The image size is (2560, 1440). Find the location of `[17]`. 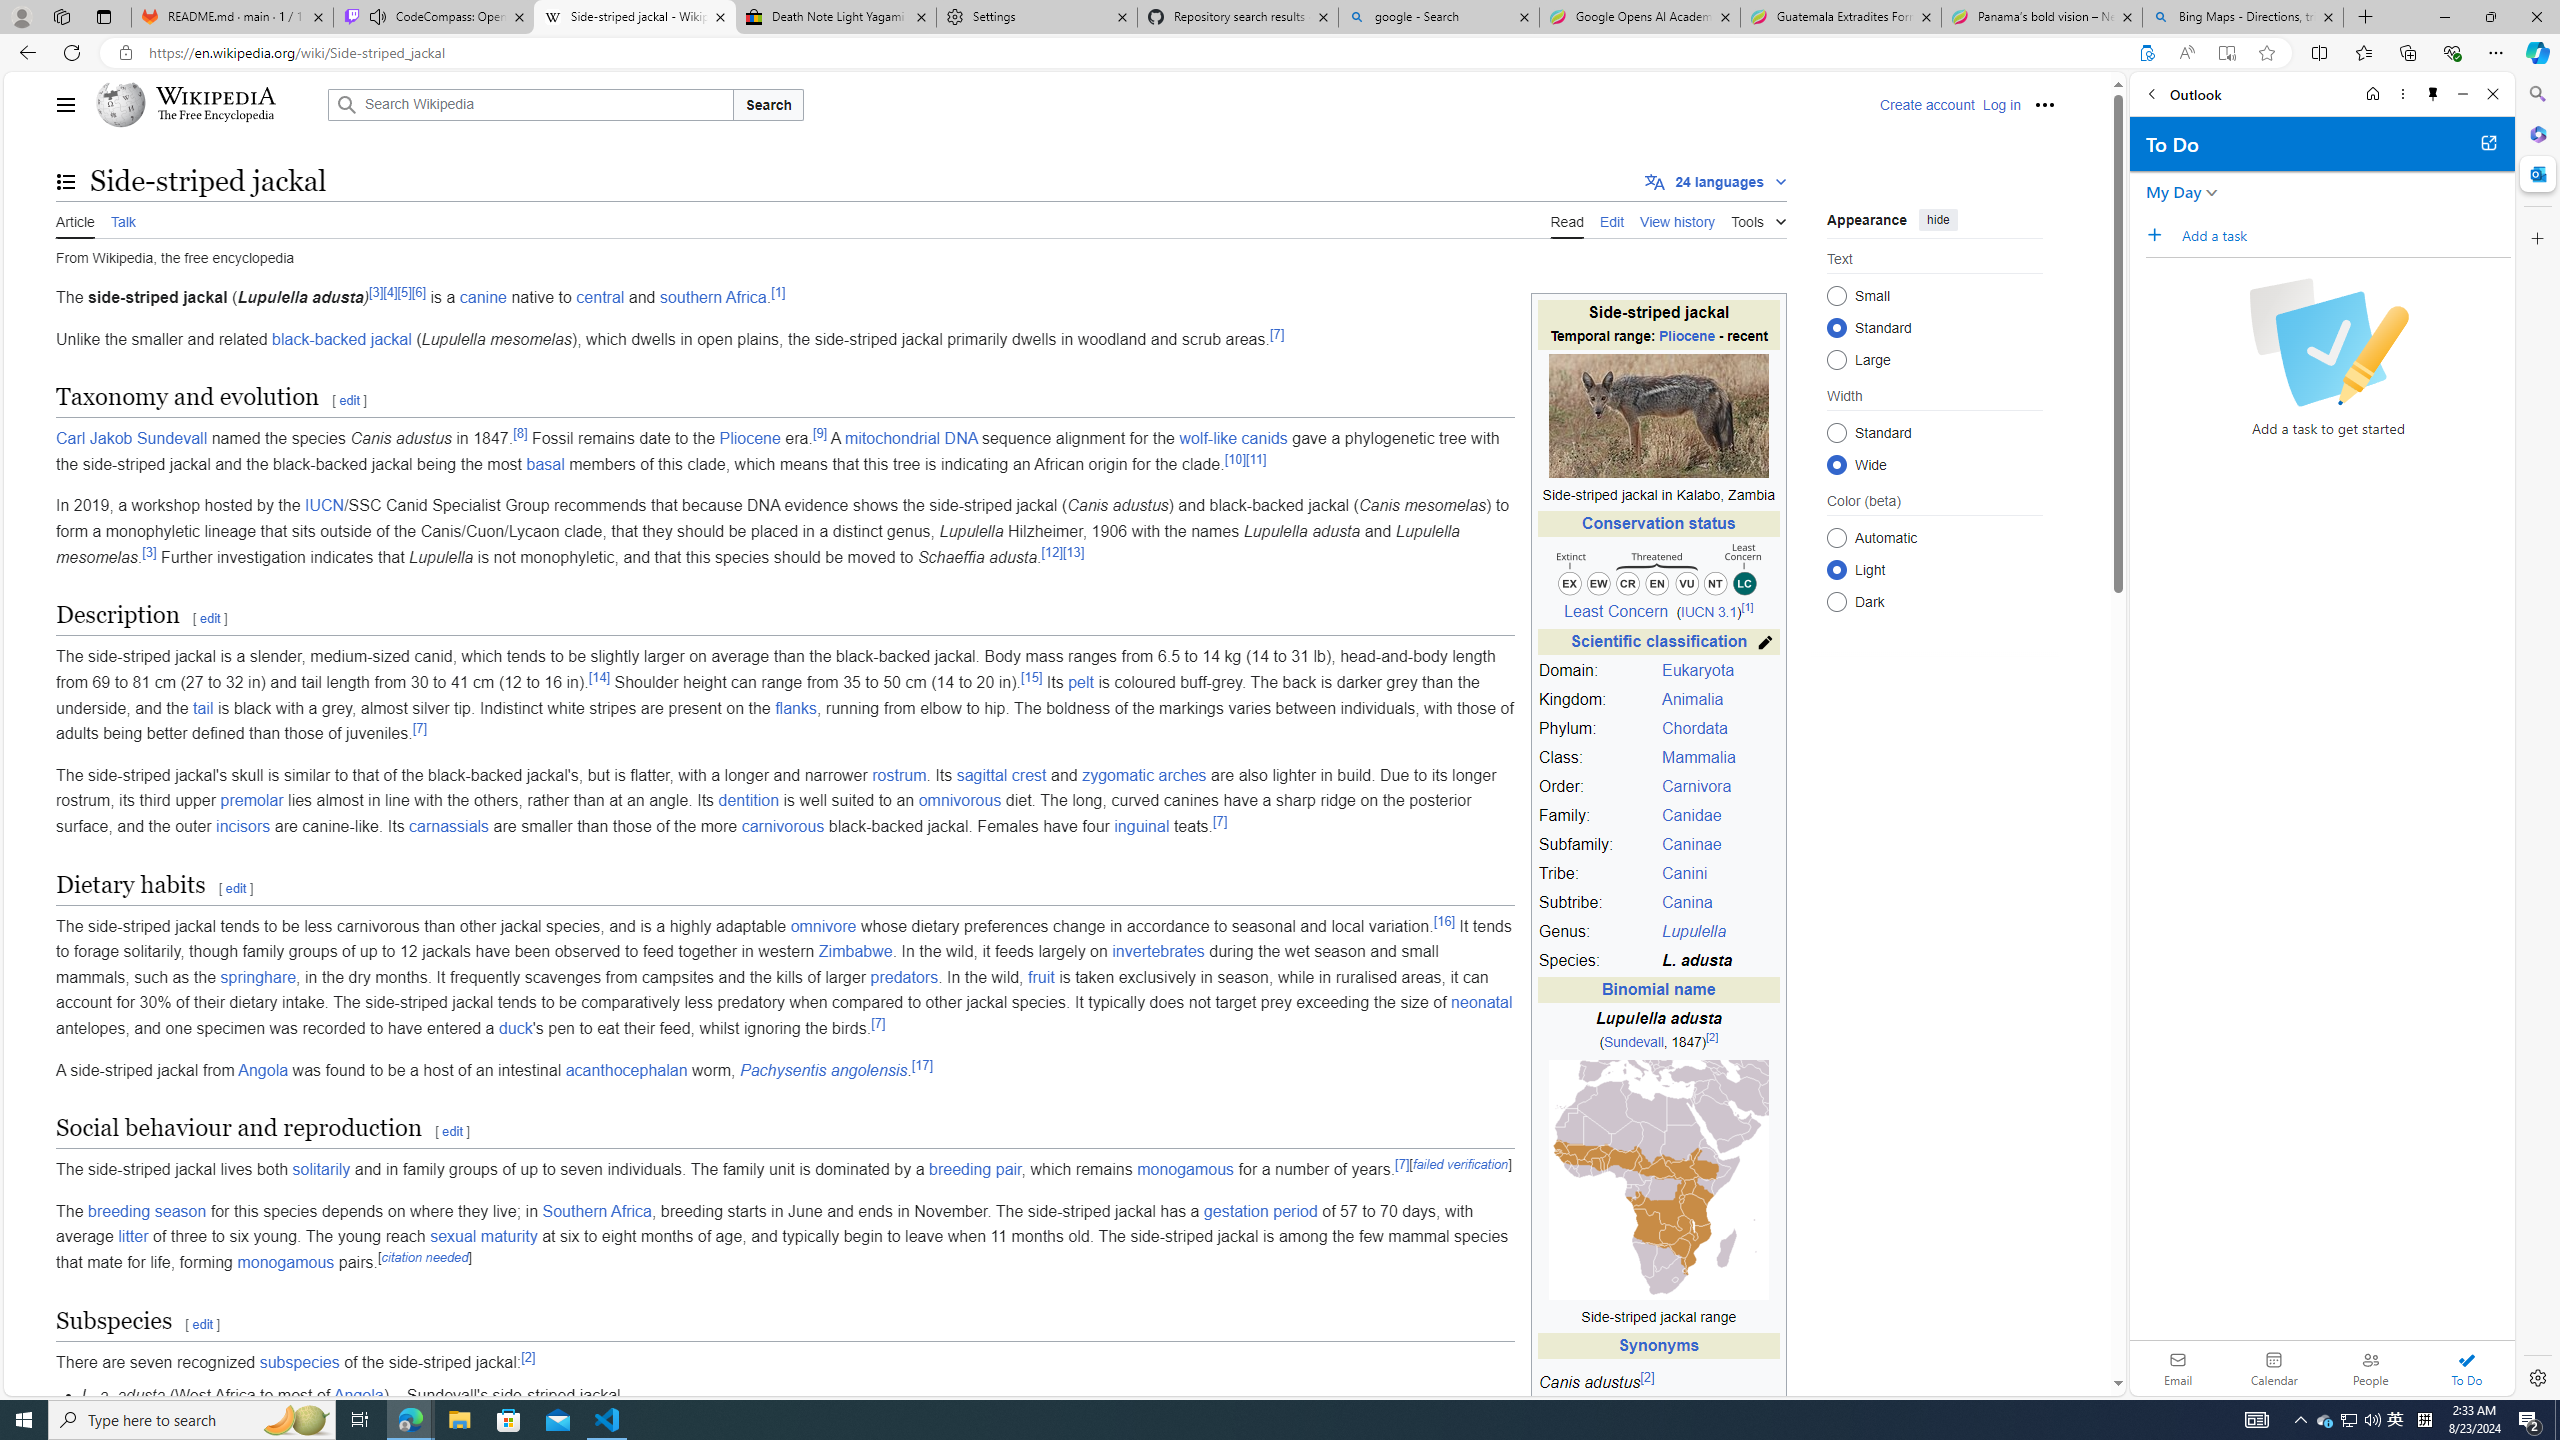

[17] is located at coordinates (922, 1064).